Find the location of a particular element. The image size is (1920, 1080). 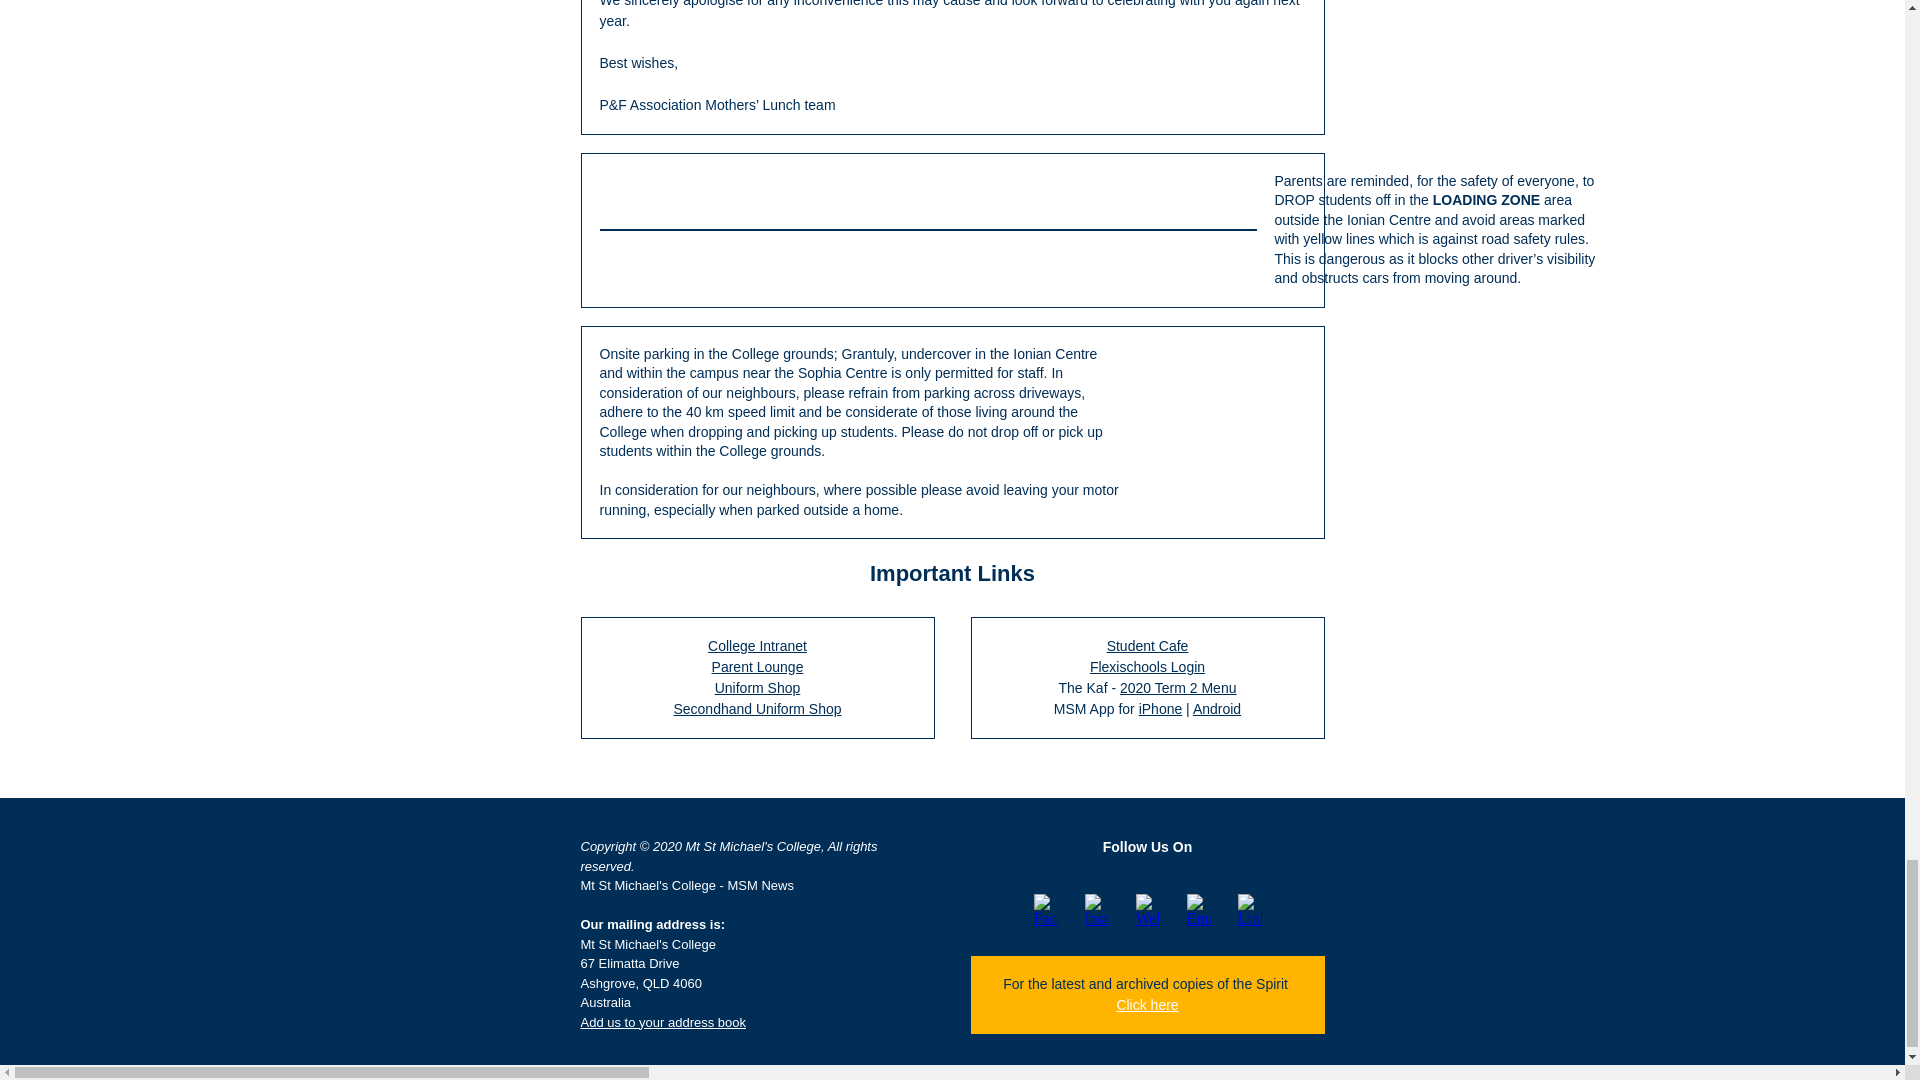

iPhone is located at coordinates (1160, 708).